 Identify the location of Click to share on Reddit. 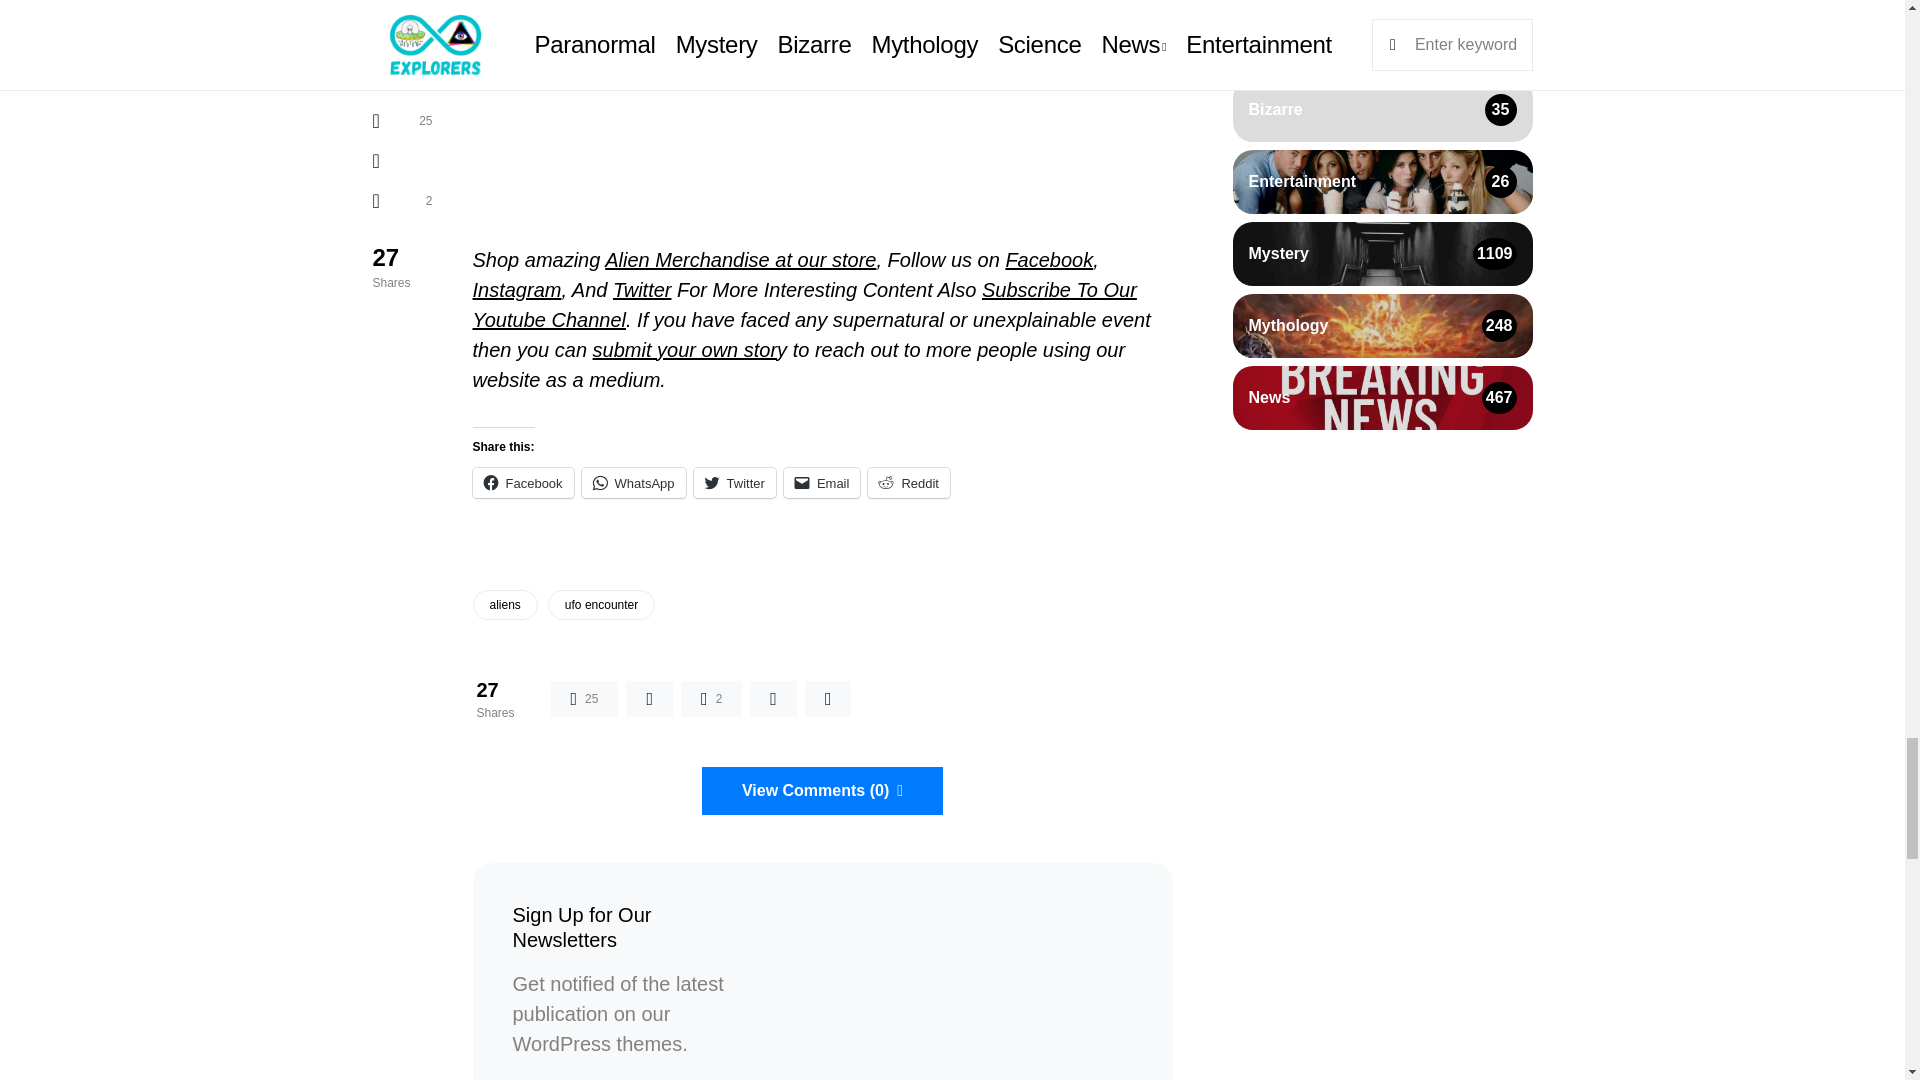
(908, 482).